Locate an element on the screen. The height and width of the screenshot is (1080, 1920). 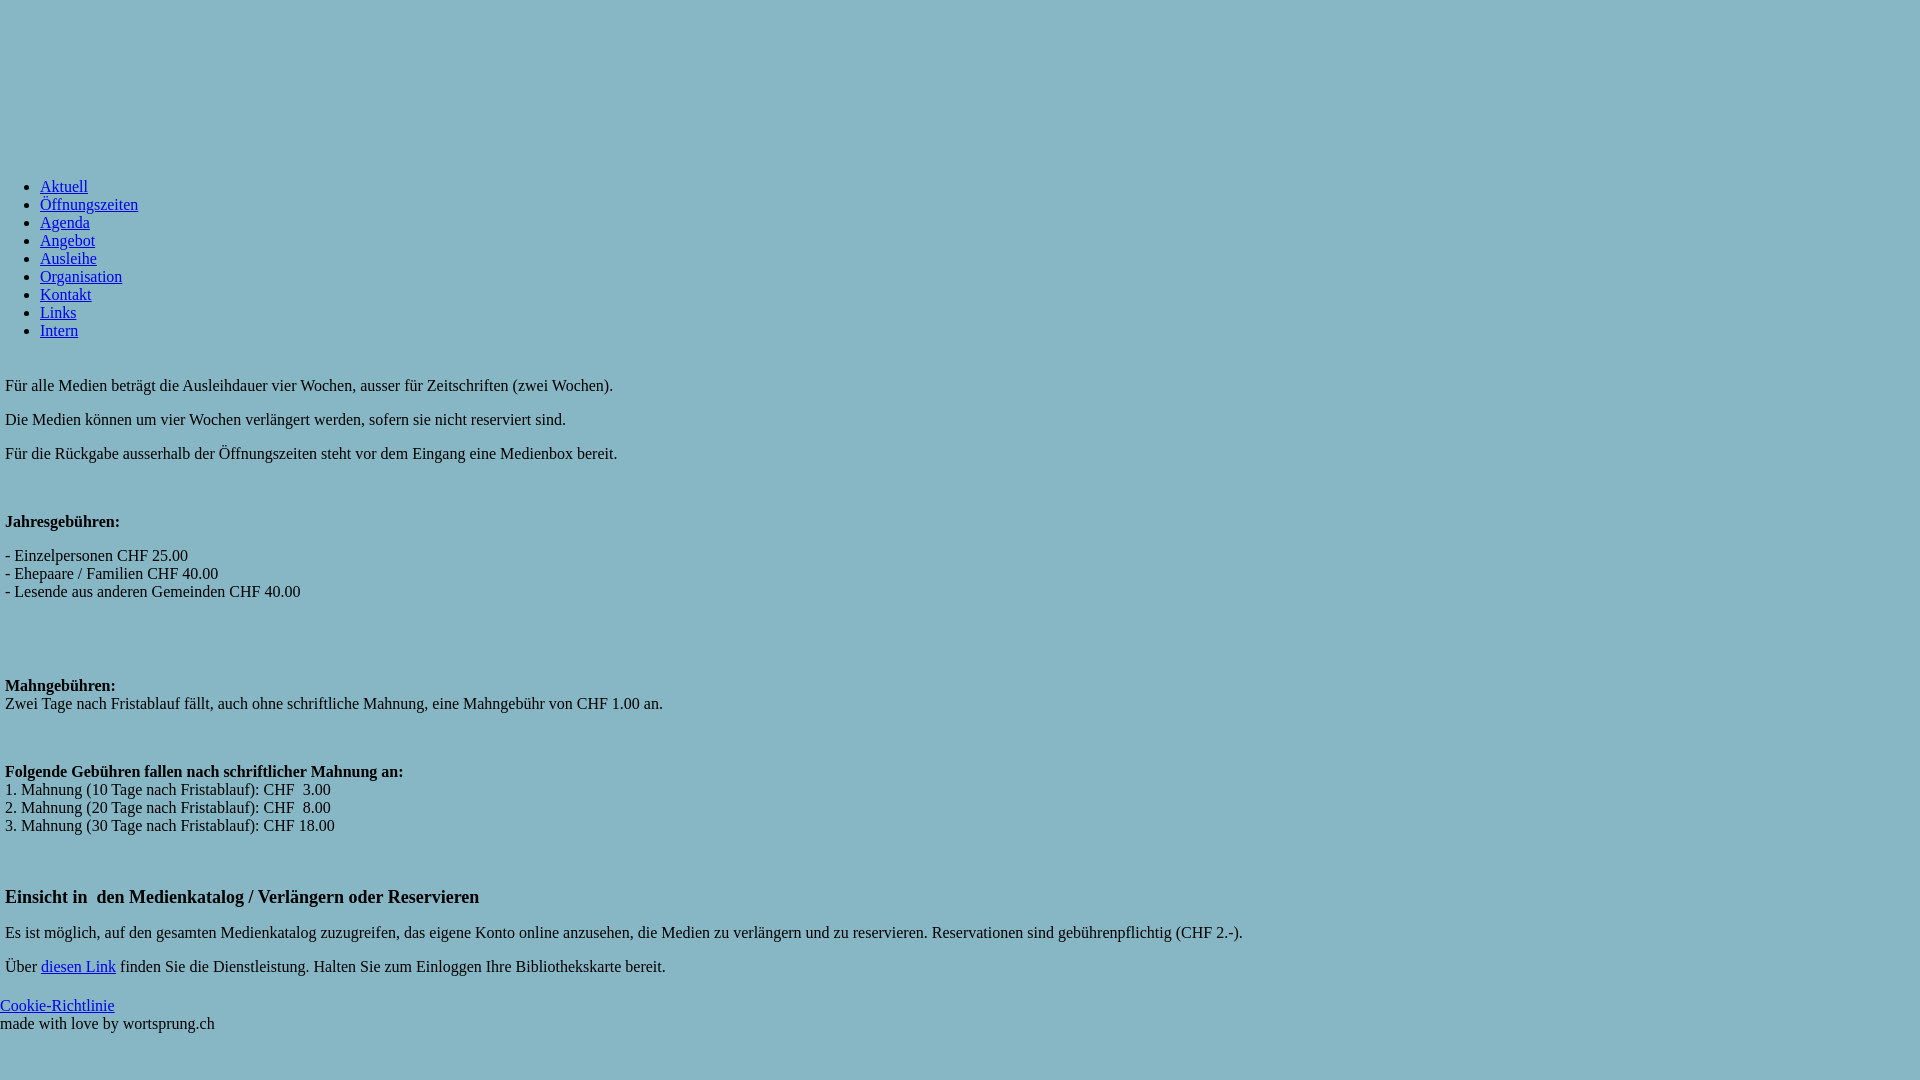
Angebot is located at coordinates (68, 240).